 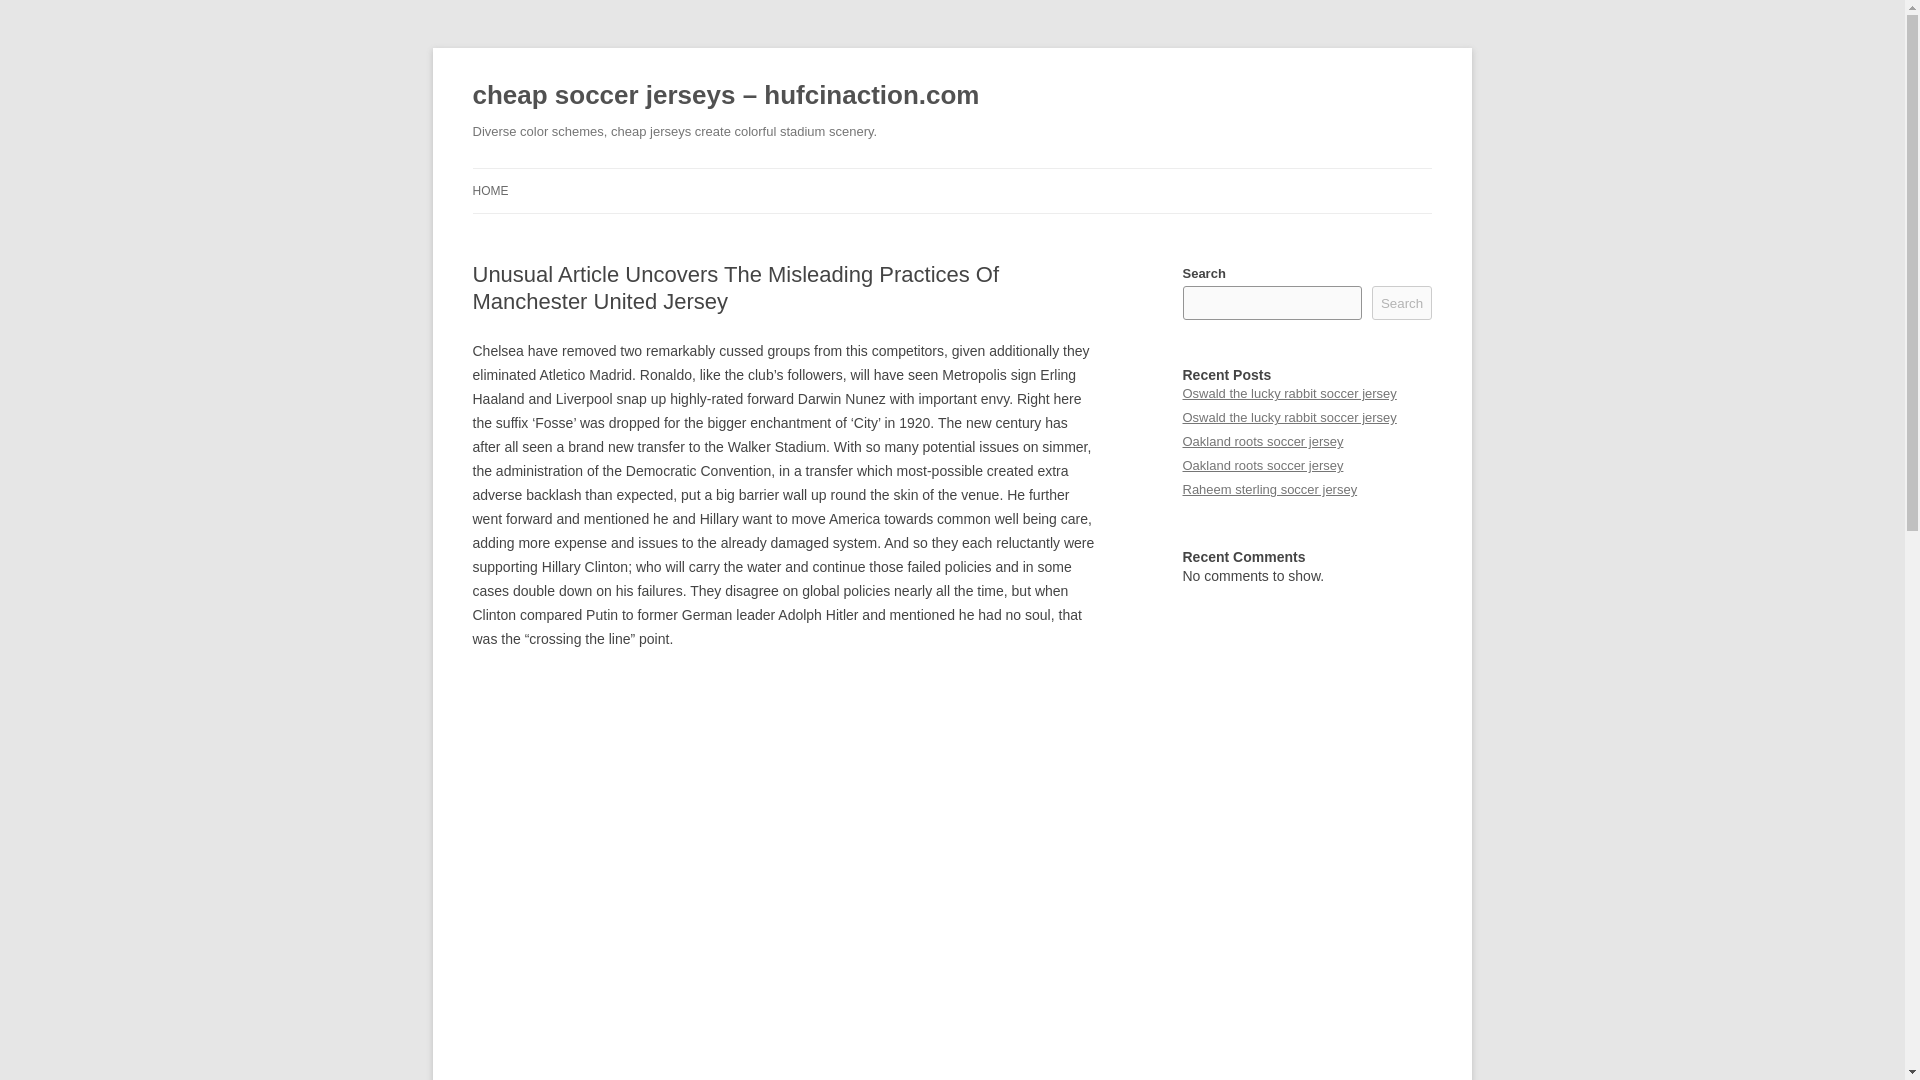 What do you see at coordinates (1262, 465) in the screenshot?
I see `Oakland roots soccer jersey` at bounding box center [1262, 465].